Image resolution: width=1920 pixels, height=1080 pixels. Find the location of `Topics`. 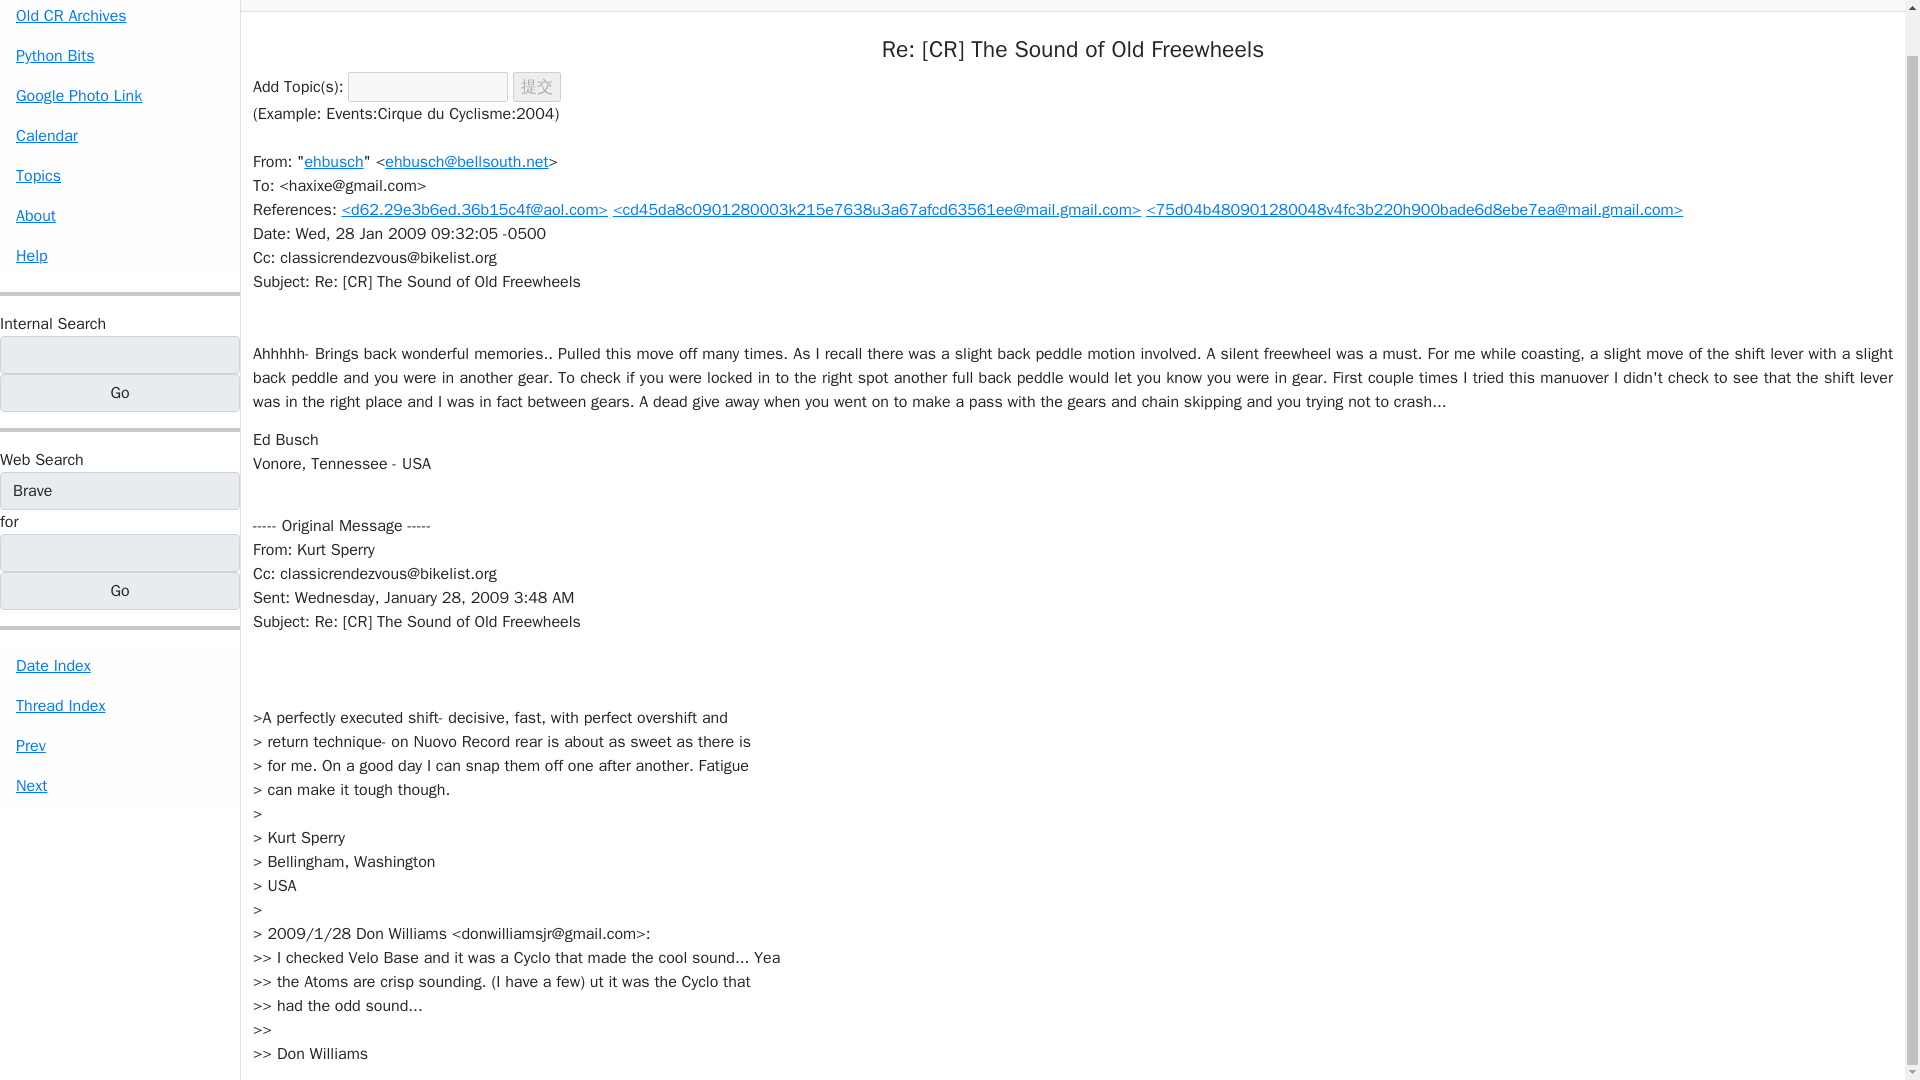

Topics is located at coordinates (120, 175).